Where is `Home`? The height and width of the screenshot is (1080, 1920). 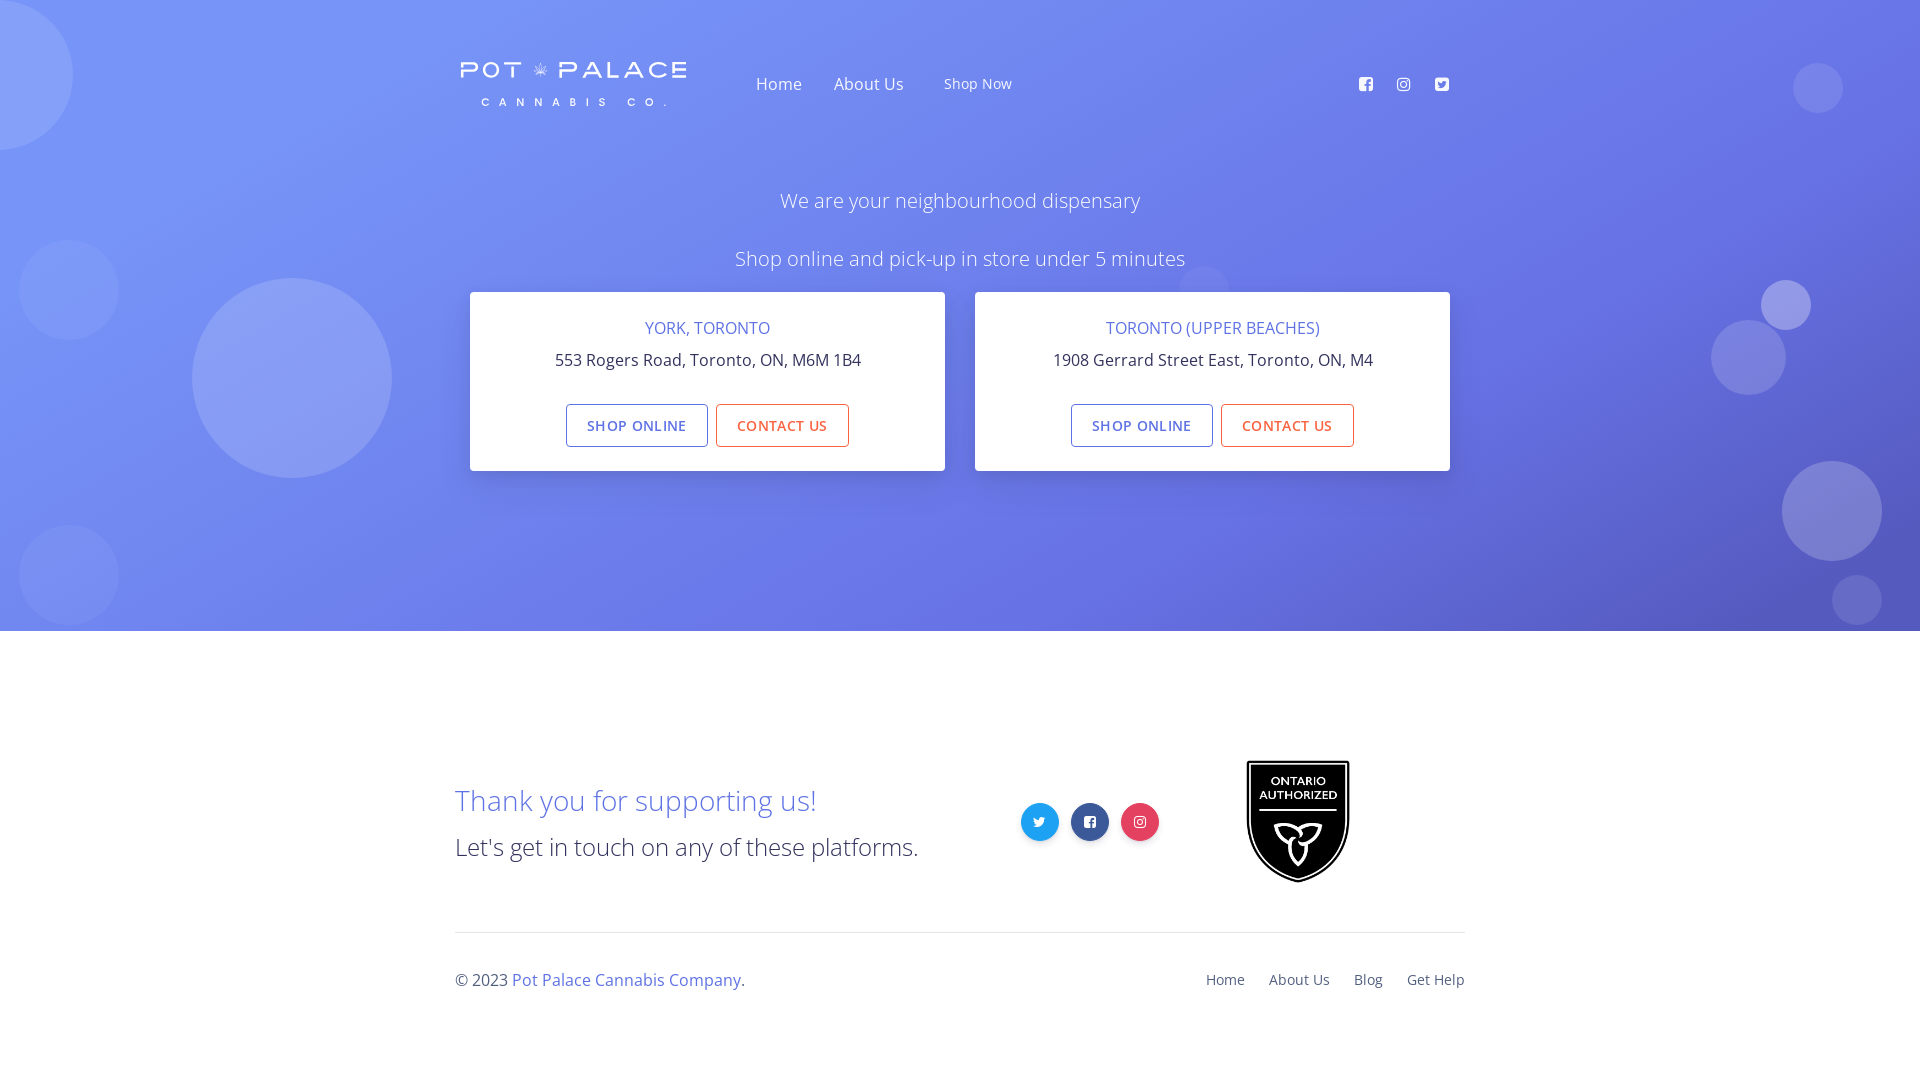 Home is located at coordinates (1226, 980).